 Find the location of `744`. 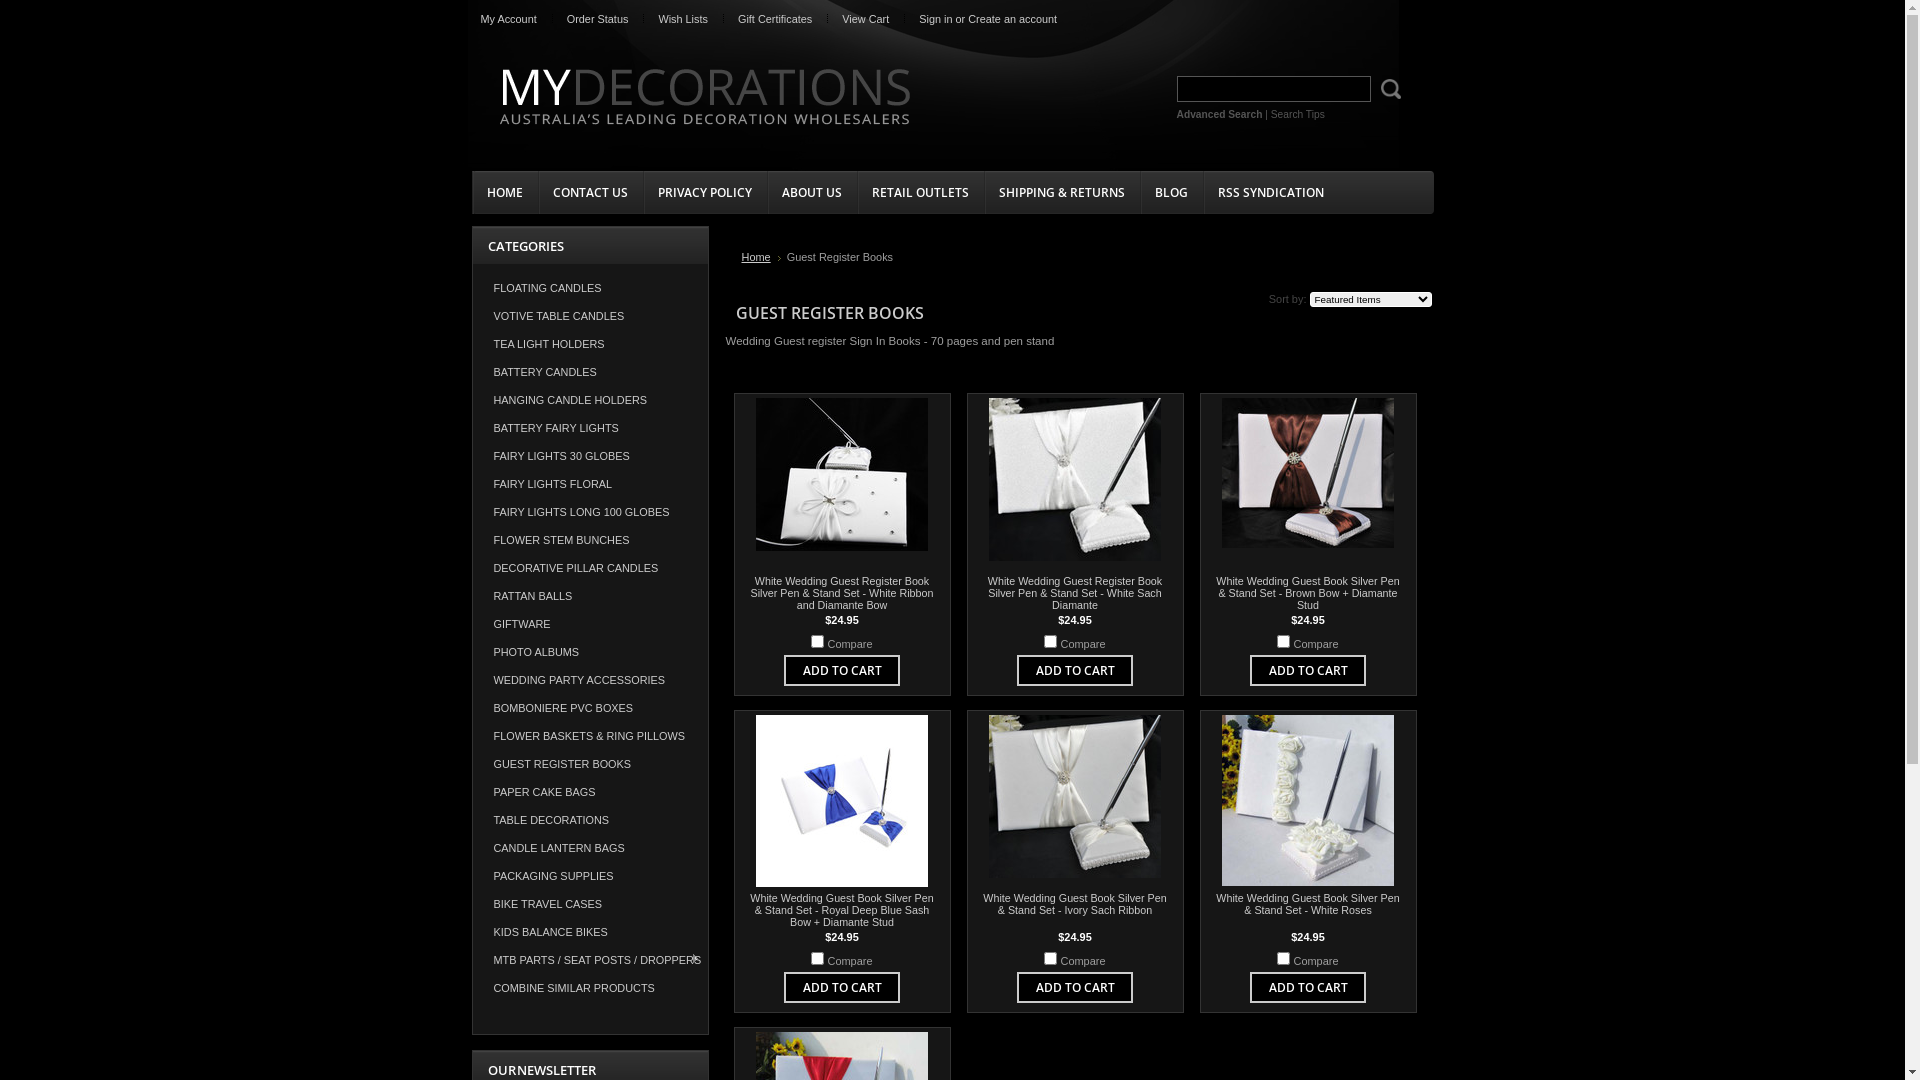

744 is located at coordinates (1284, 641).